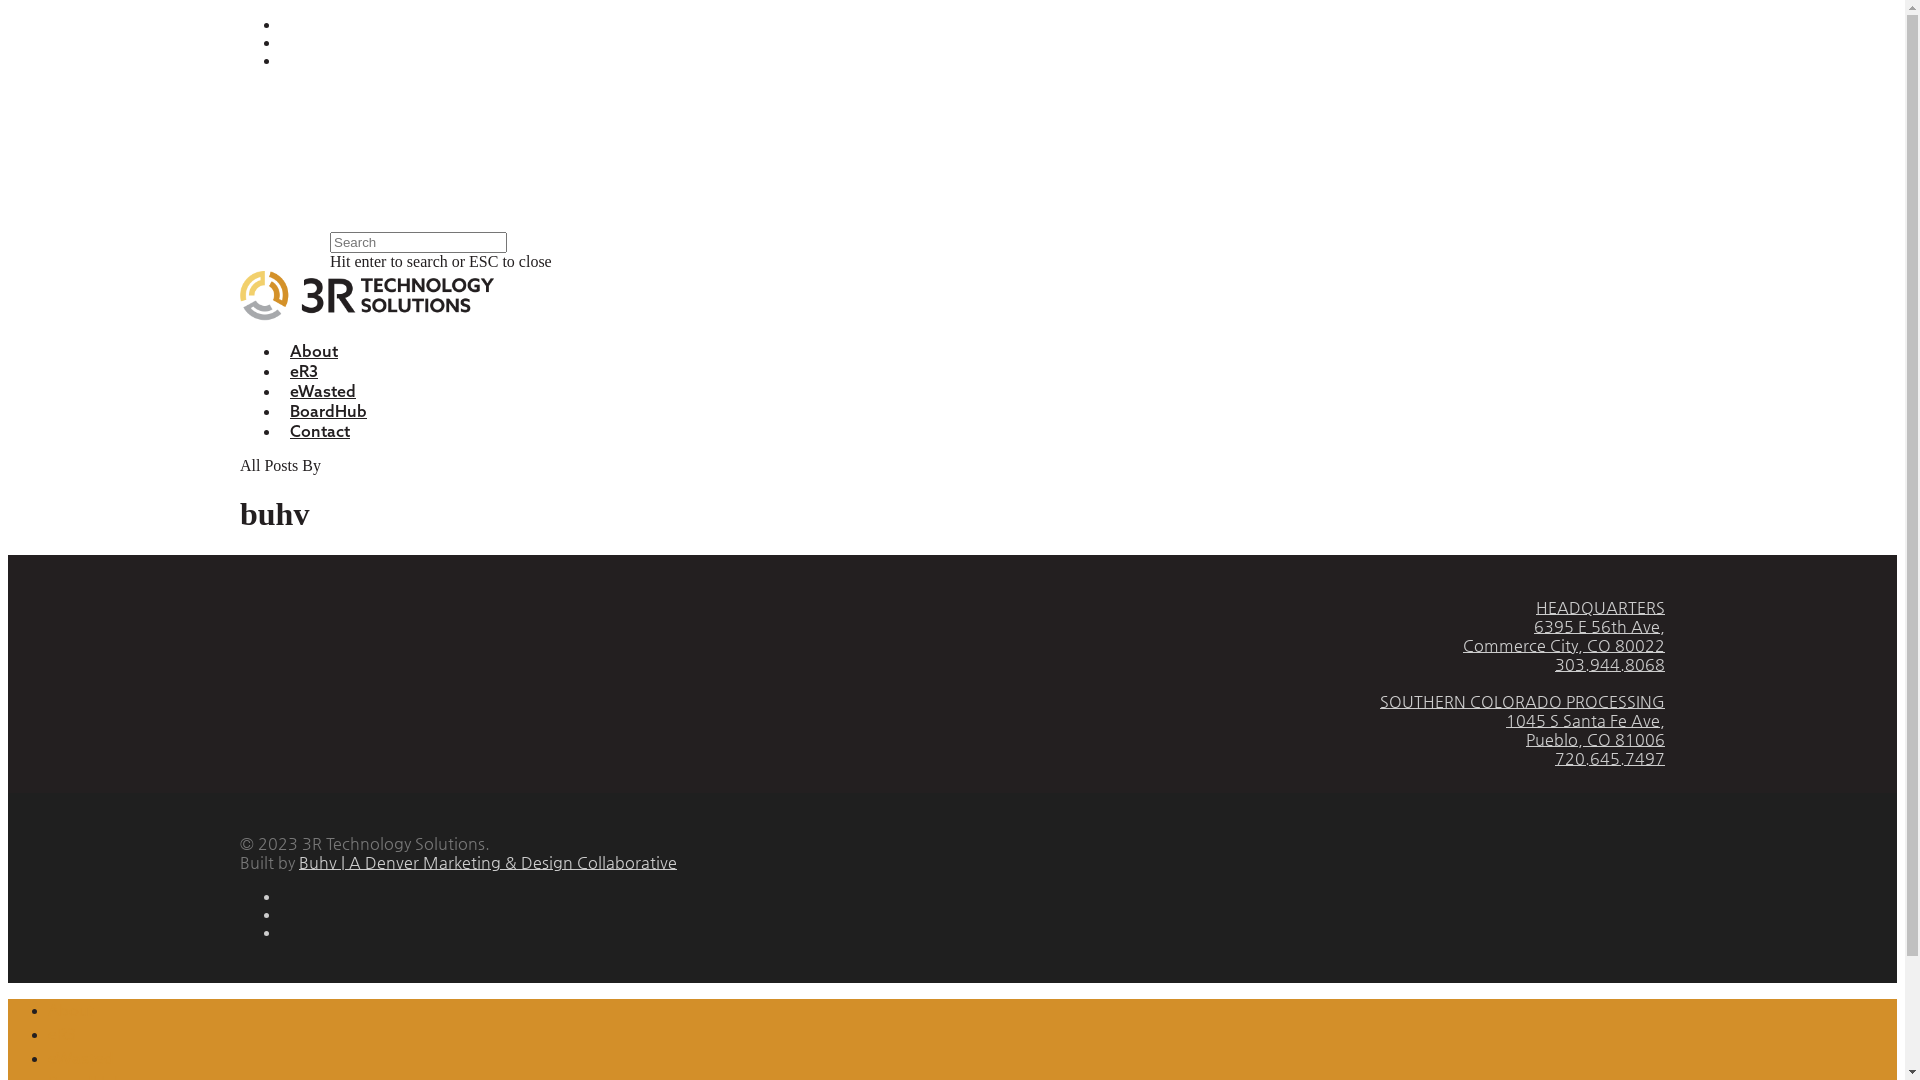 Image resolution: width=1920 pixels, height=1080 pixels. What do you see at coordinates (323, 391) in the screenshot?
I see `eWasted` at bounding box center [323, 391].